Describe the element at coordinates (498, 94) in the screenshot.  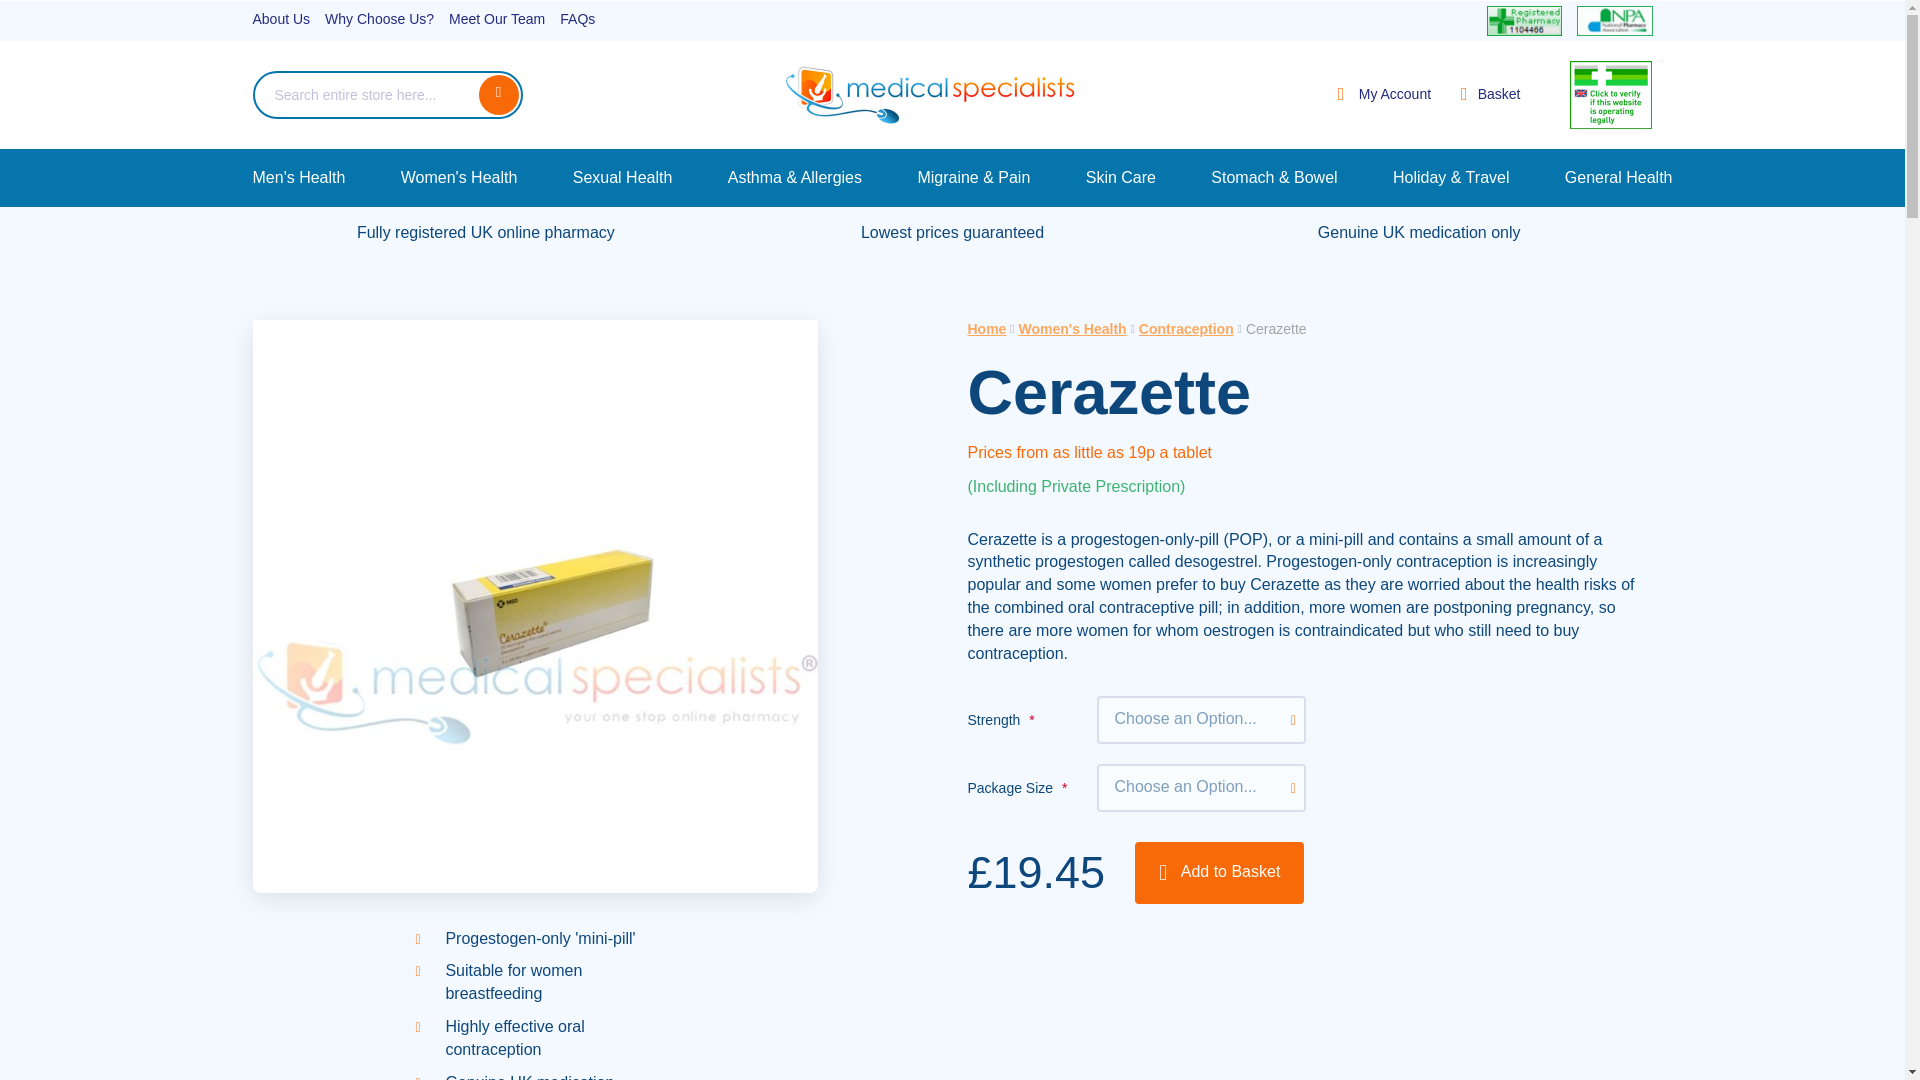
I see `Search` at that location.